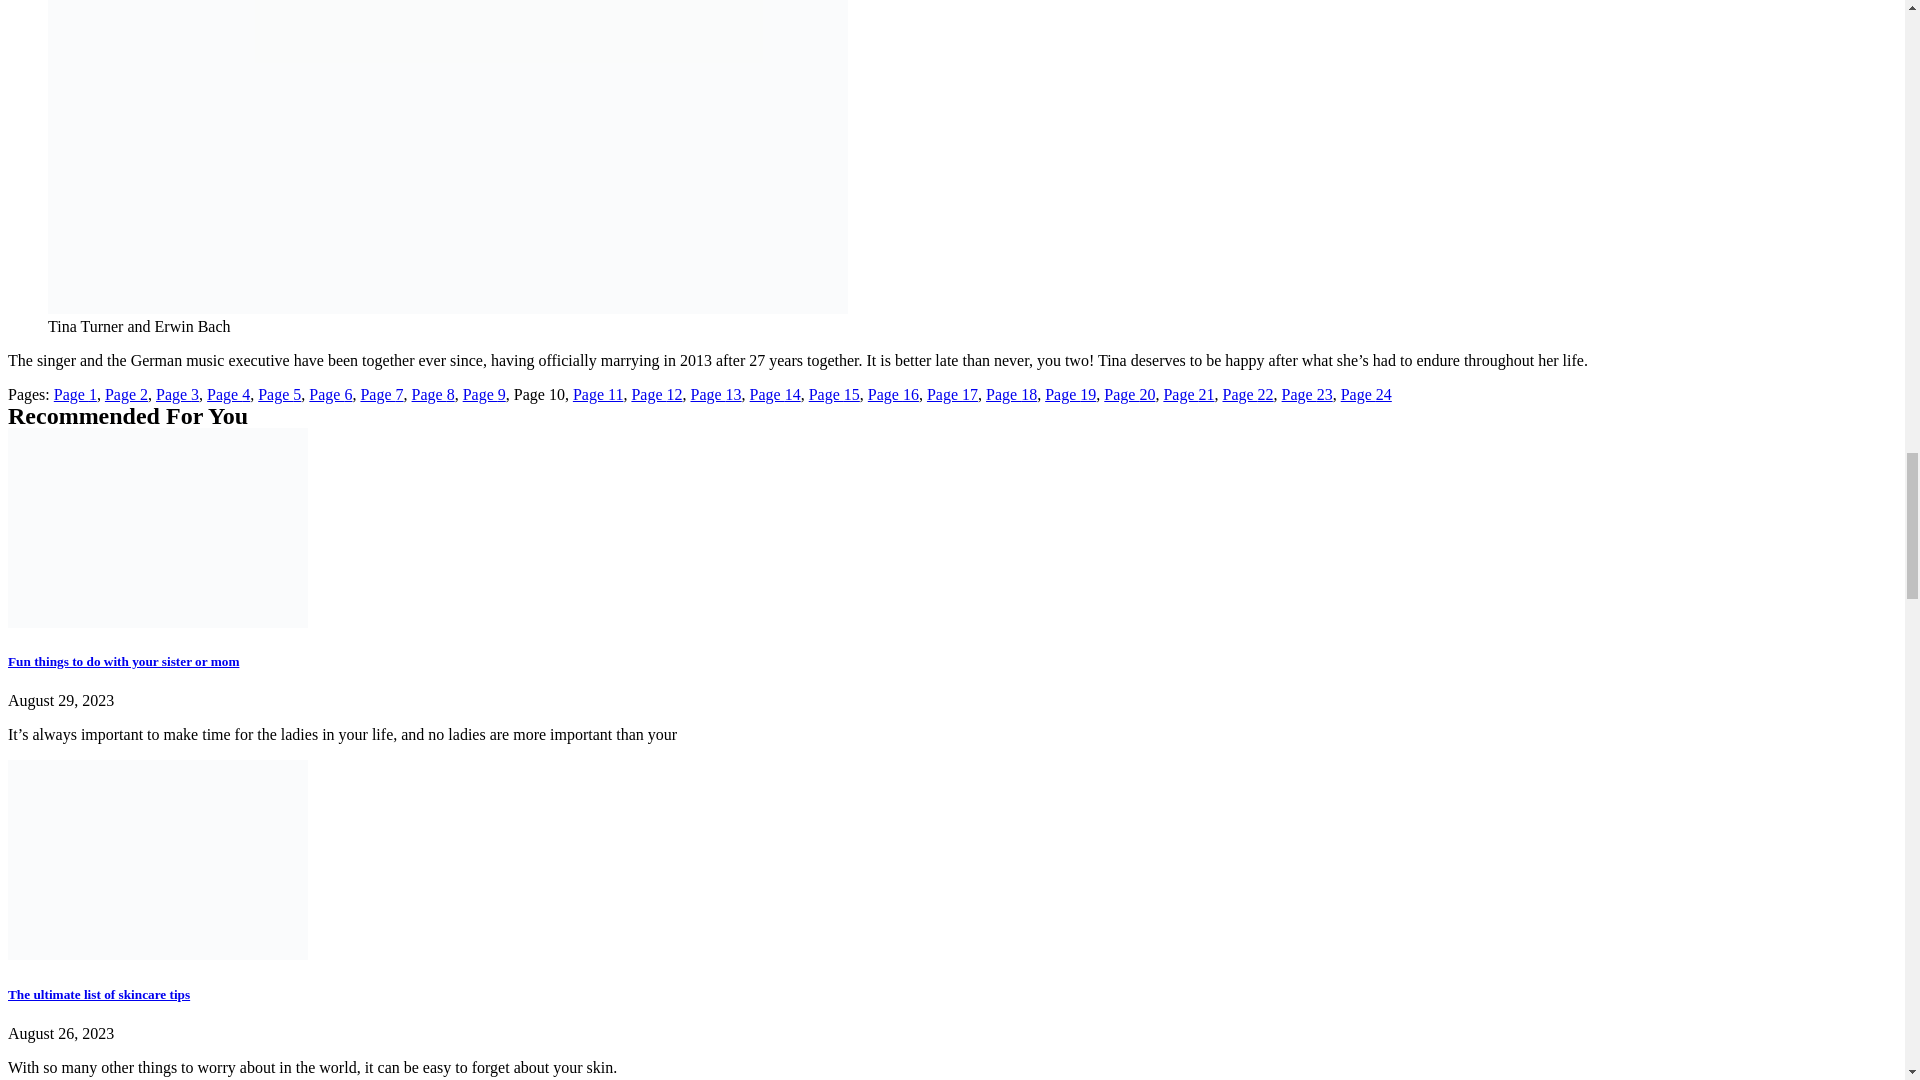 The image size is (1920, 1080). Describe the element at coordinates (228, 394) in the screenshot. I see `Page 4` at that location.